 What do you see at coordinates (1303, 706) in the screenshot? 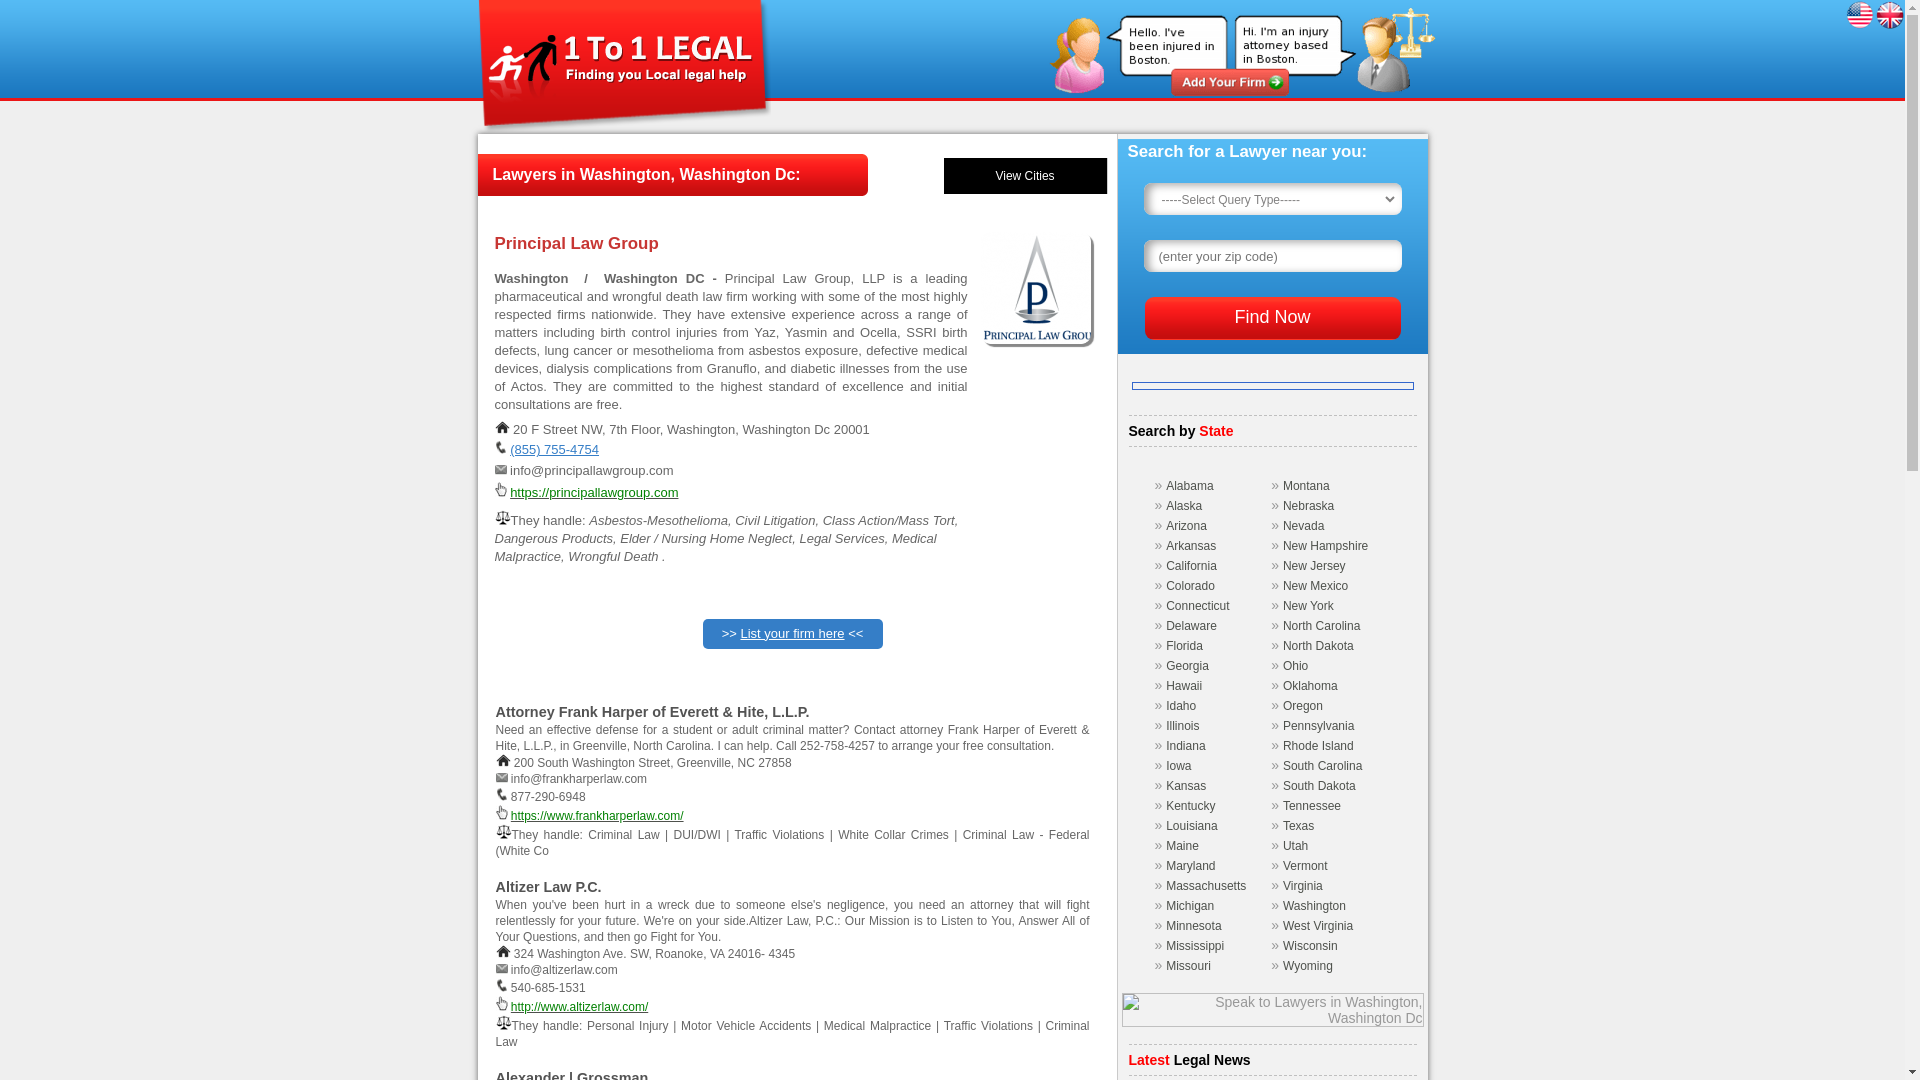
I see `Oregon` at bounding box center [1303, 706].